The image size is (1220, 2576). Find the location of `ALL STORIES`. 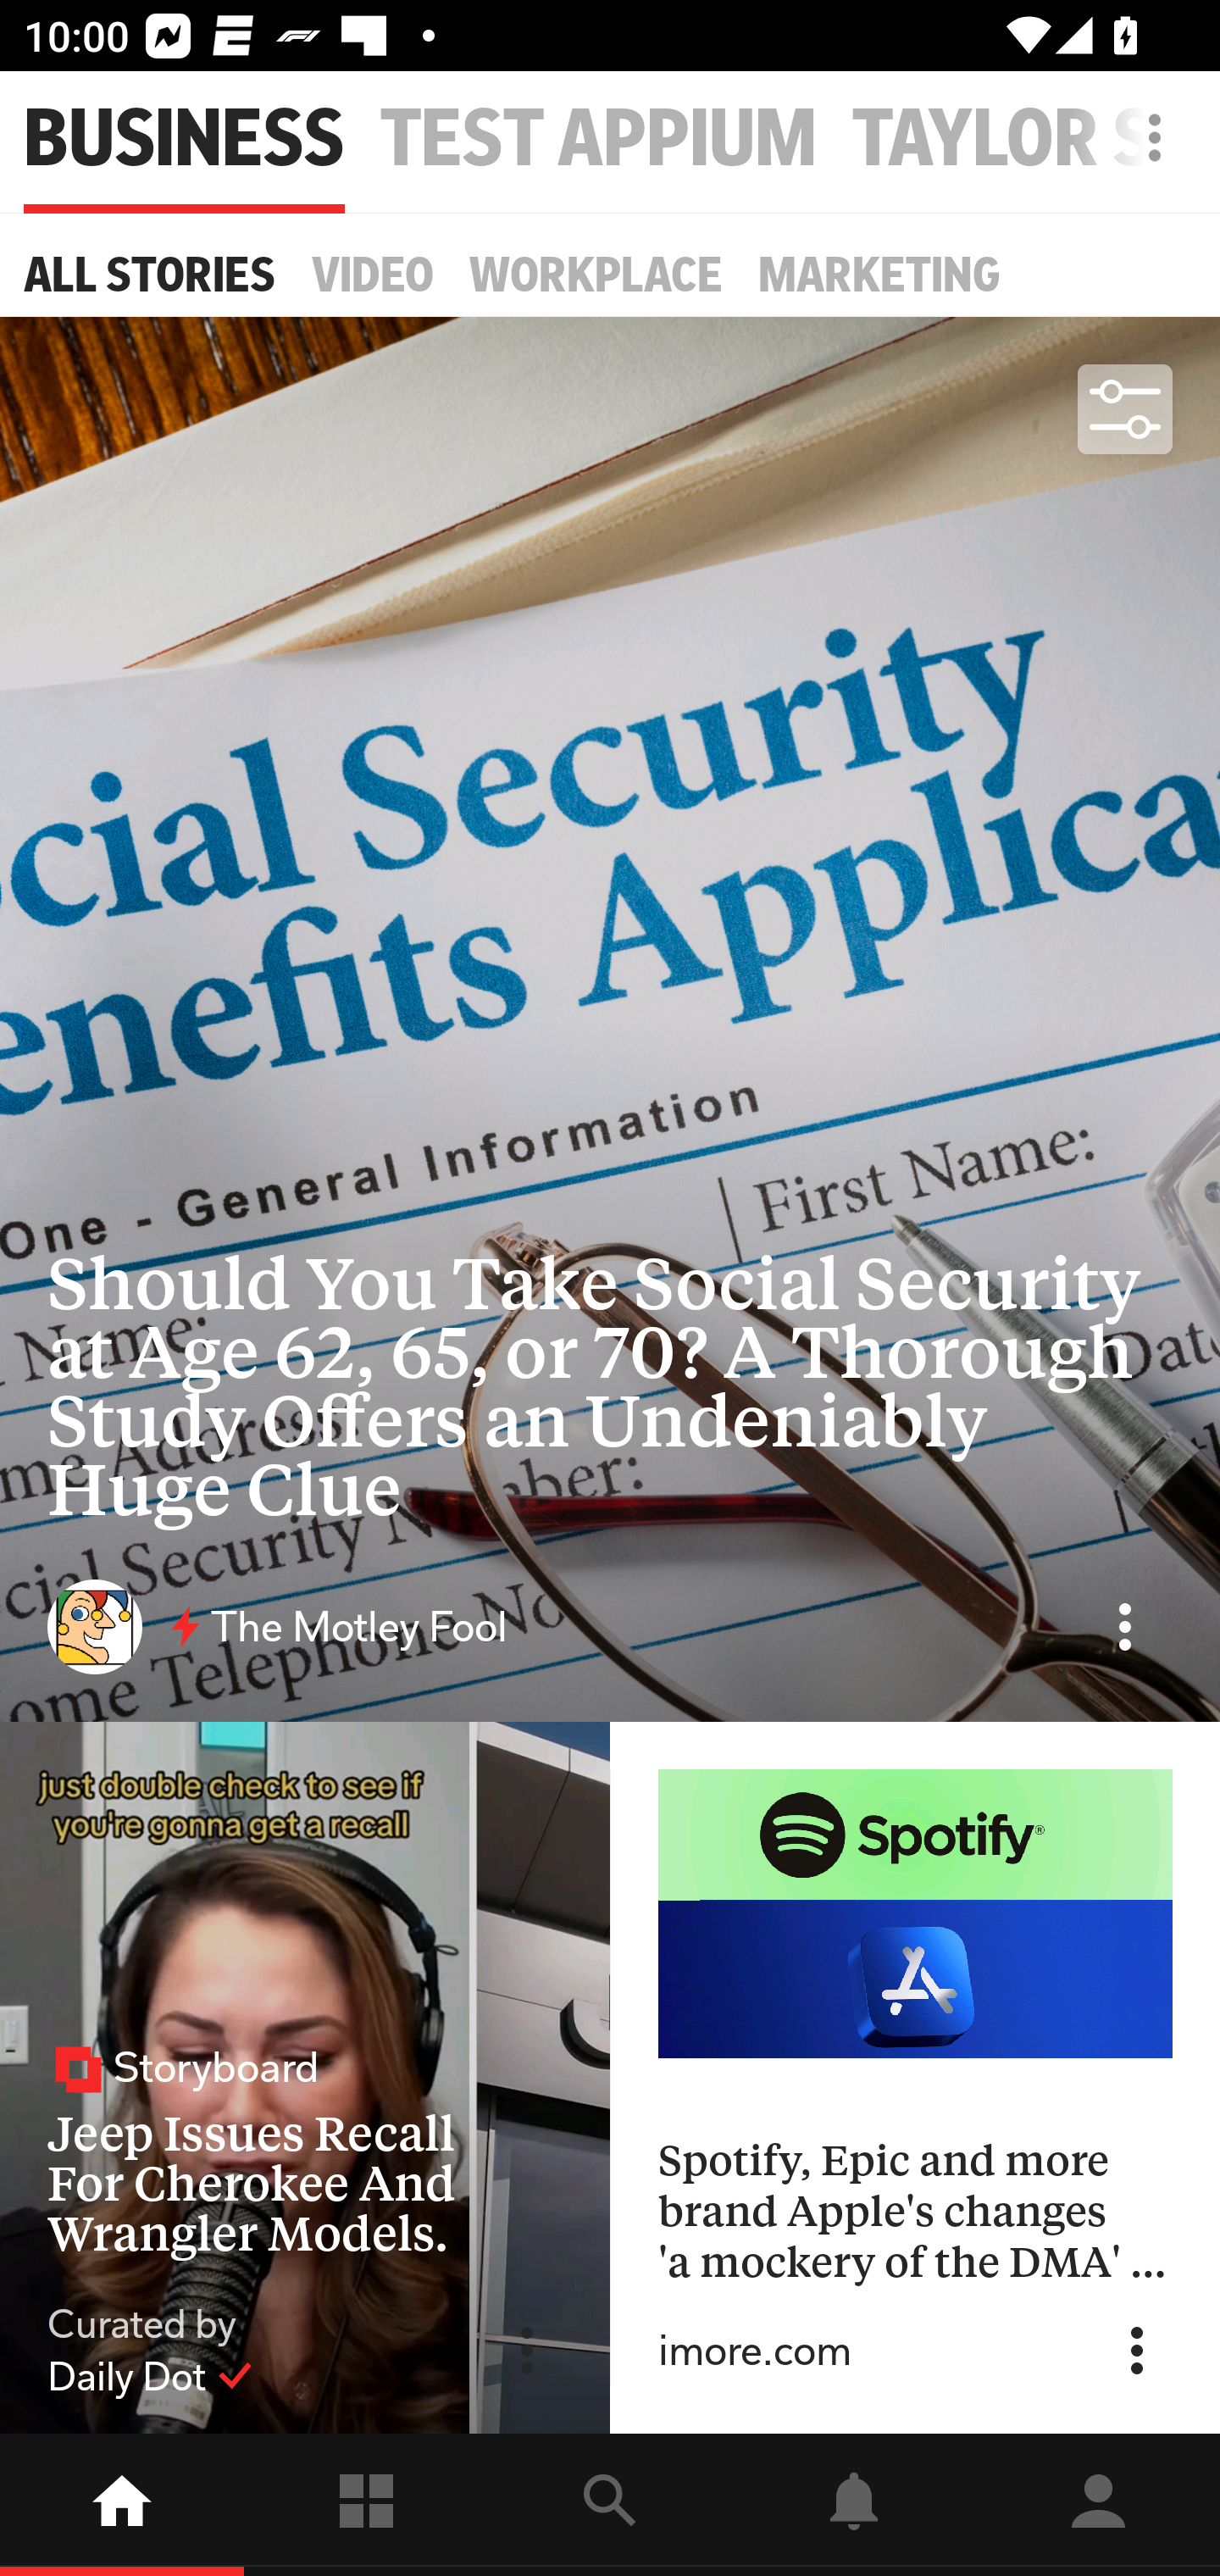

ALL STORIES is located at coordinates (149, 274).